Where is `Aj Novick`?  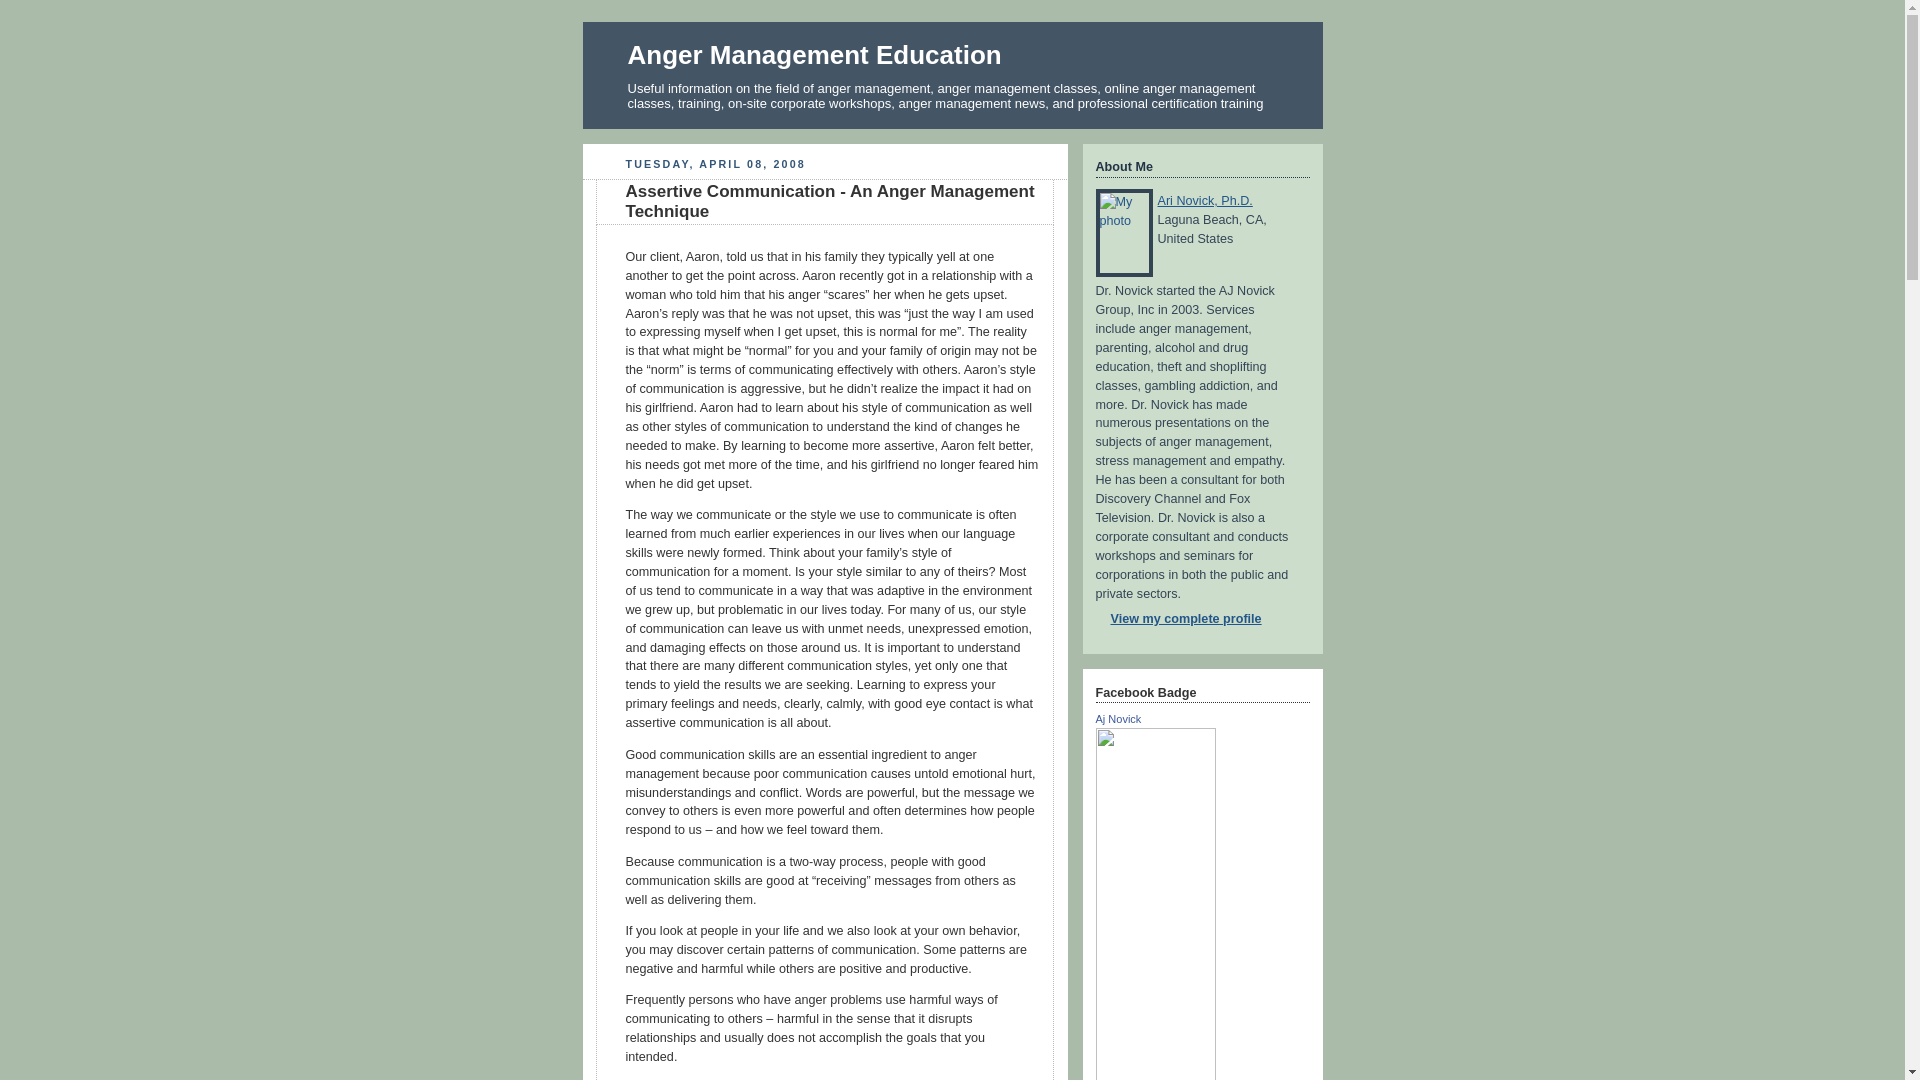 Aj Novick is located at coordinates (1119, 718).